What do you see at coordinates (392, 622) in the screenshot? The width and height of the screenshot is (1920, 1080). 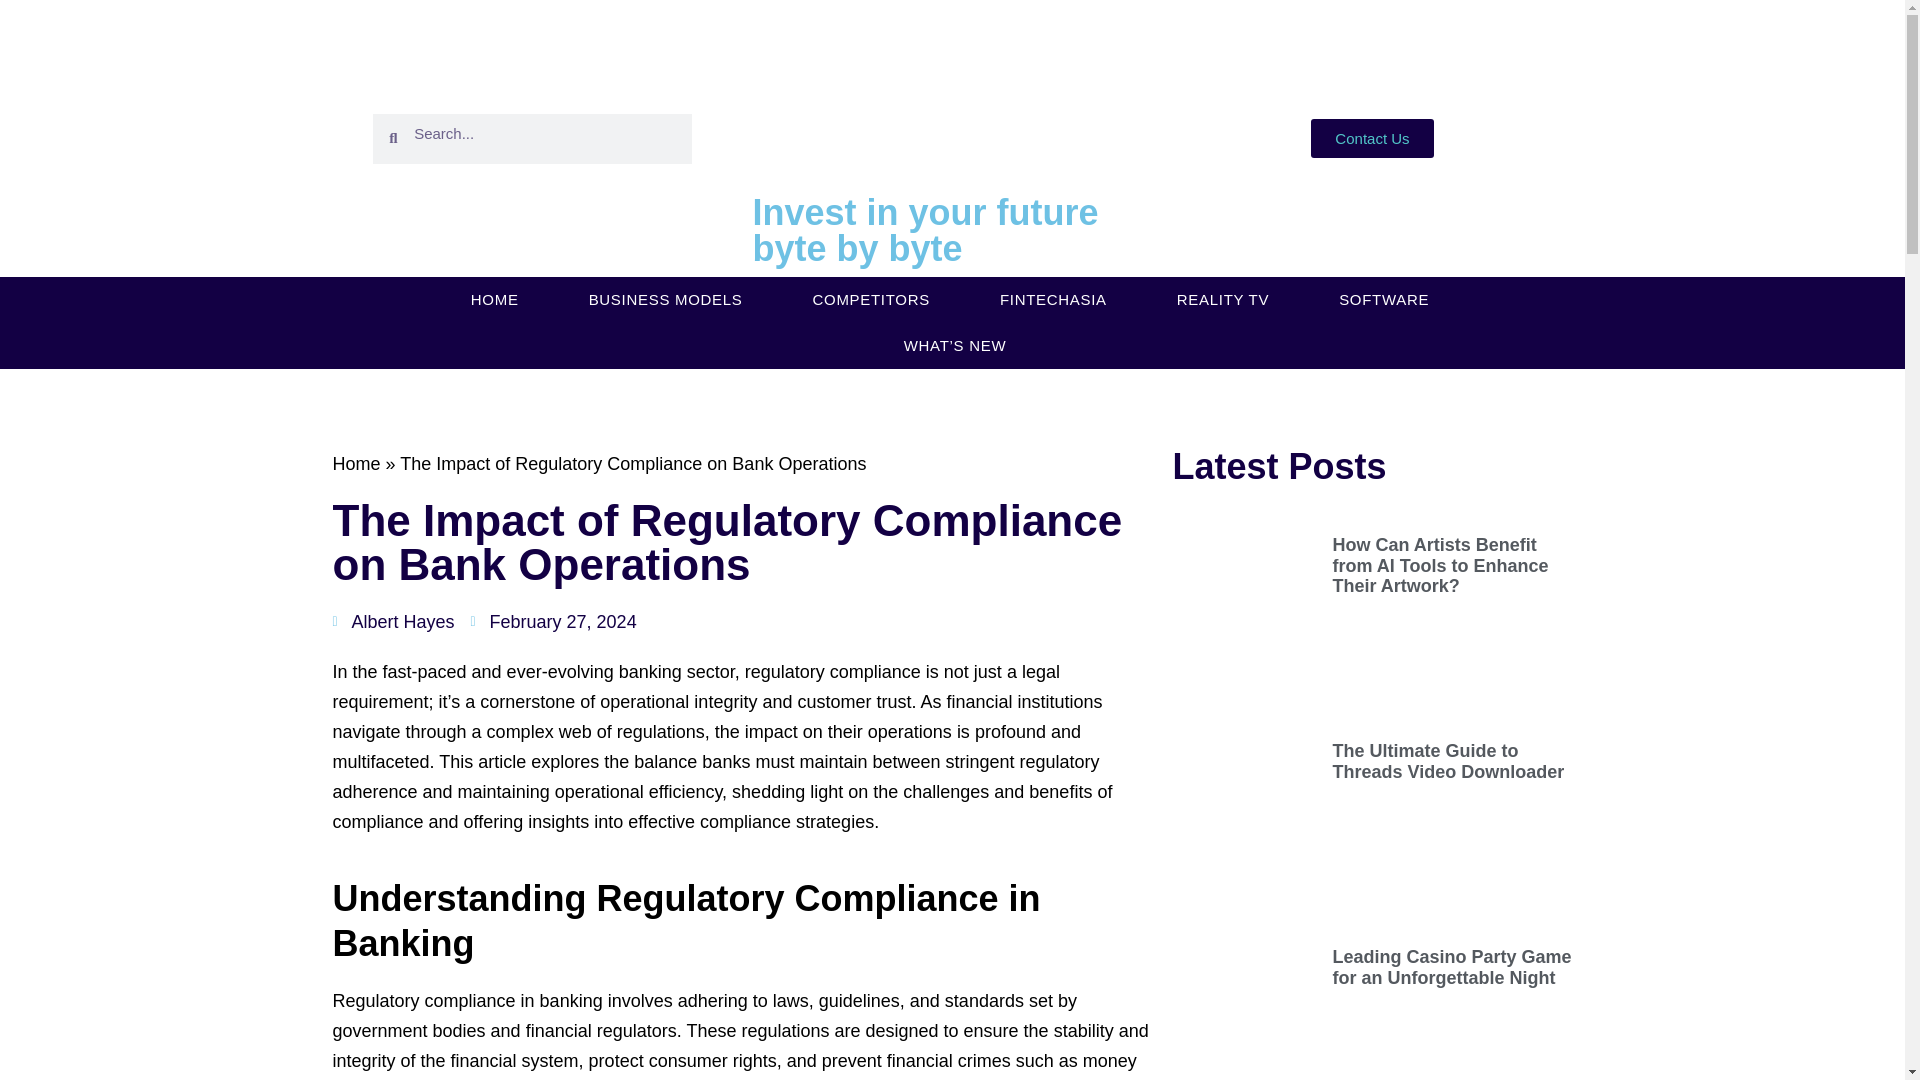 I see `Albert Hayes` at bounding box center [392, 622].